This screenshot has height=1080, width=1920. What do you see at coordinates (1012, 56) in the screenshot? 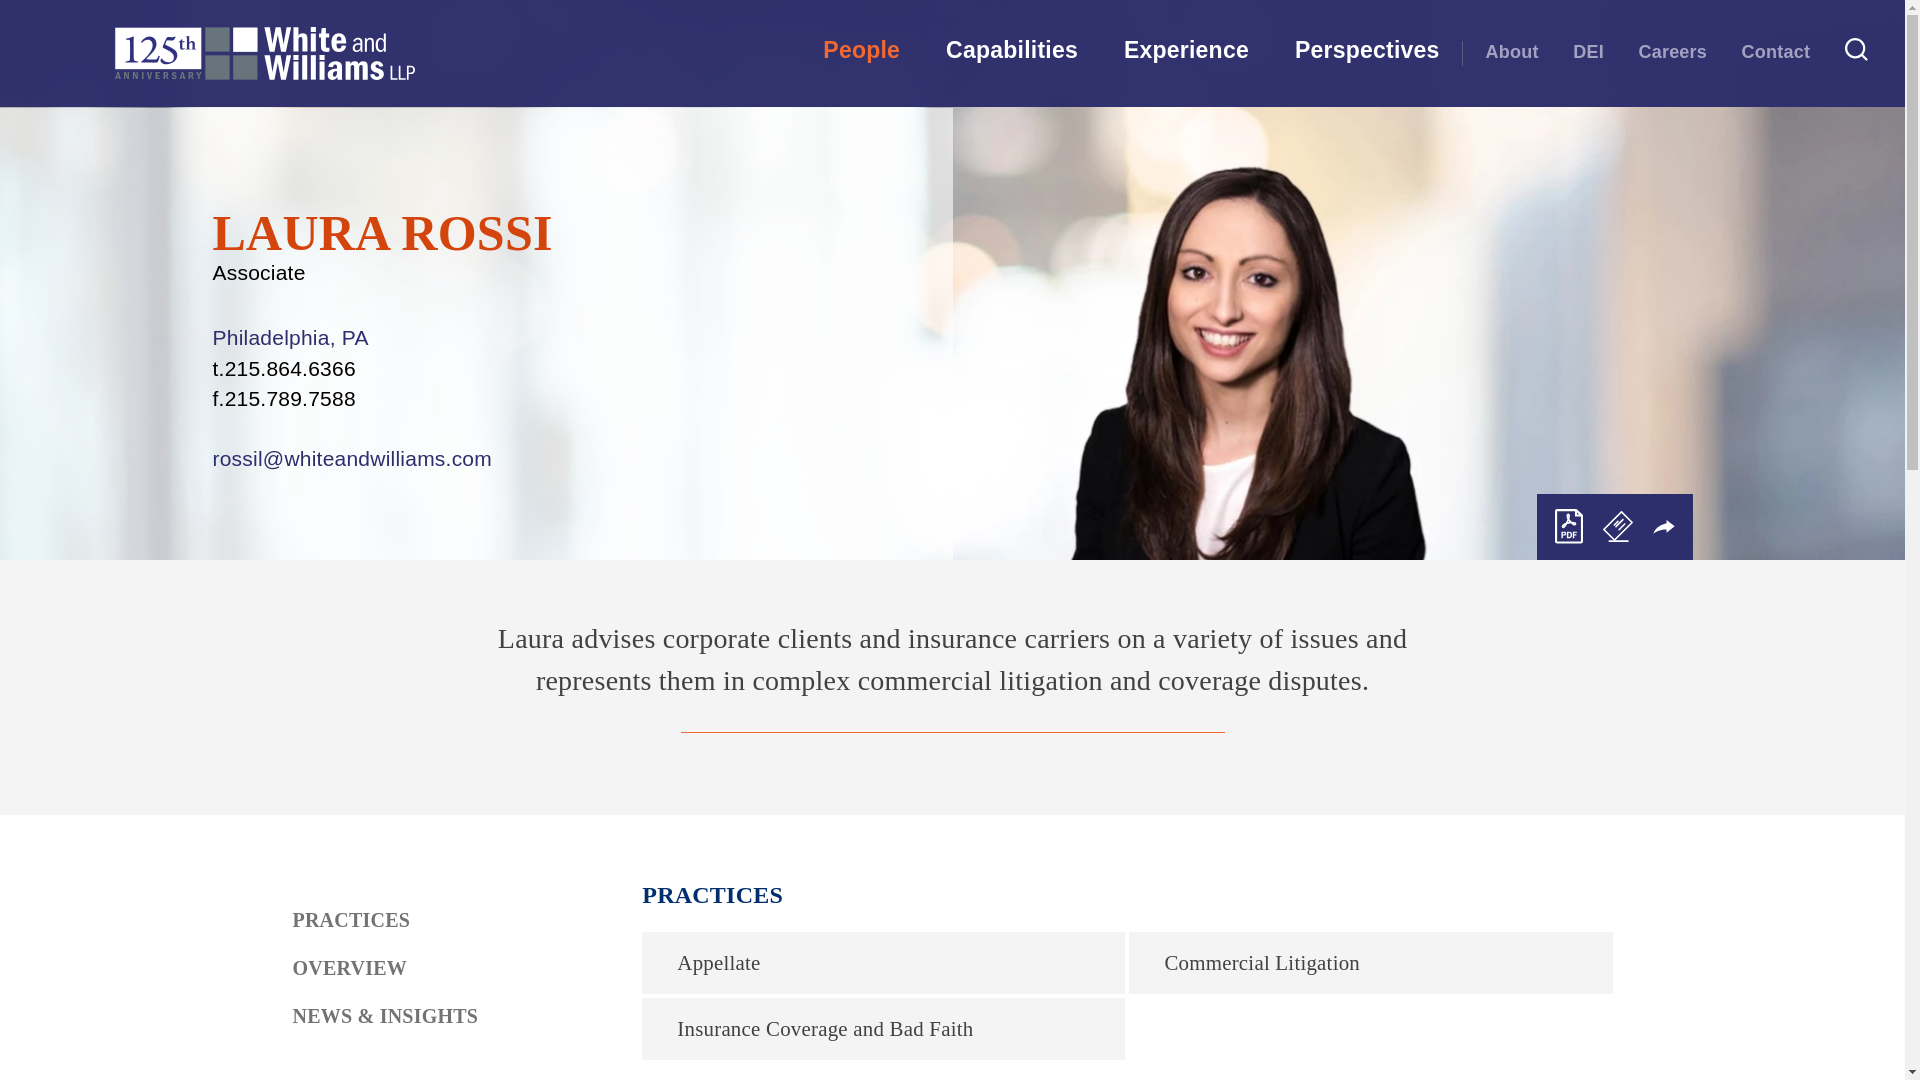
I see `Capabilities` at bounding box center [1012, 56].